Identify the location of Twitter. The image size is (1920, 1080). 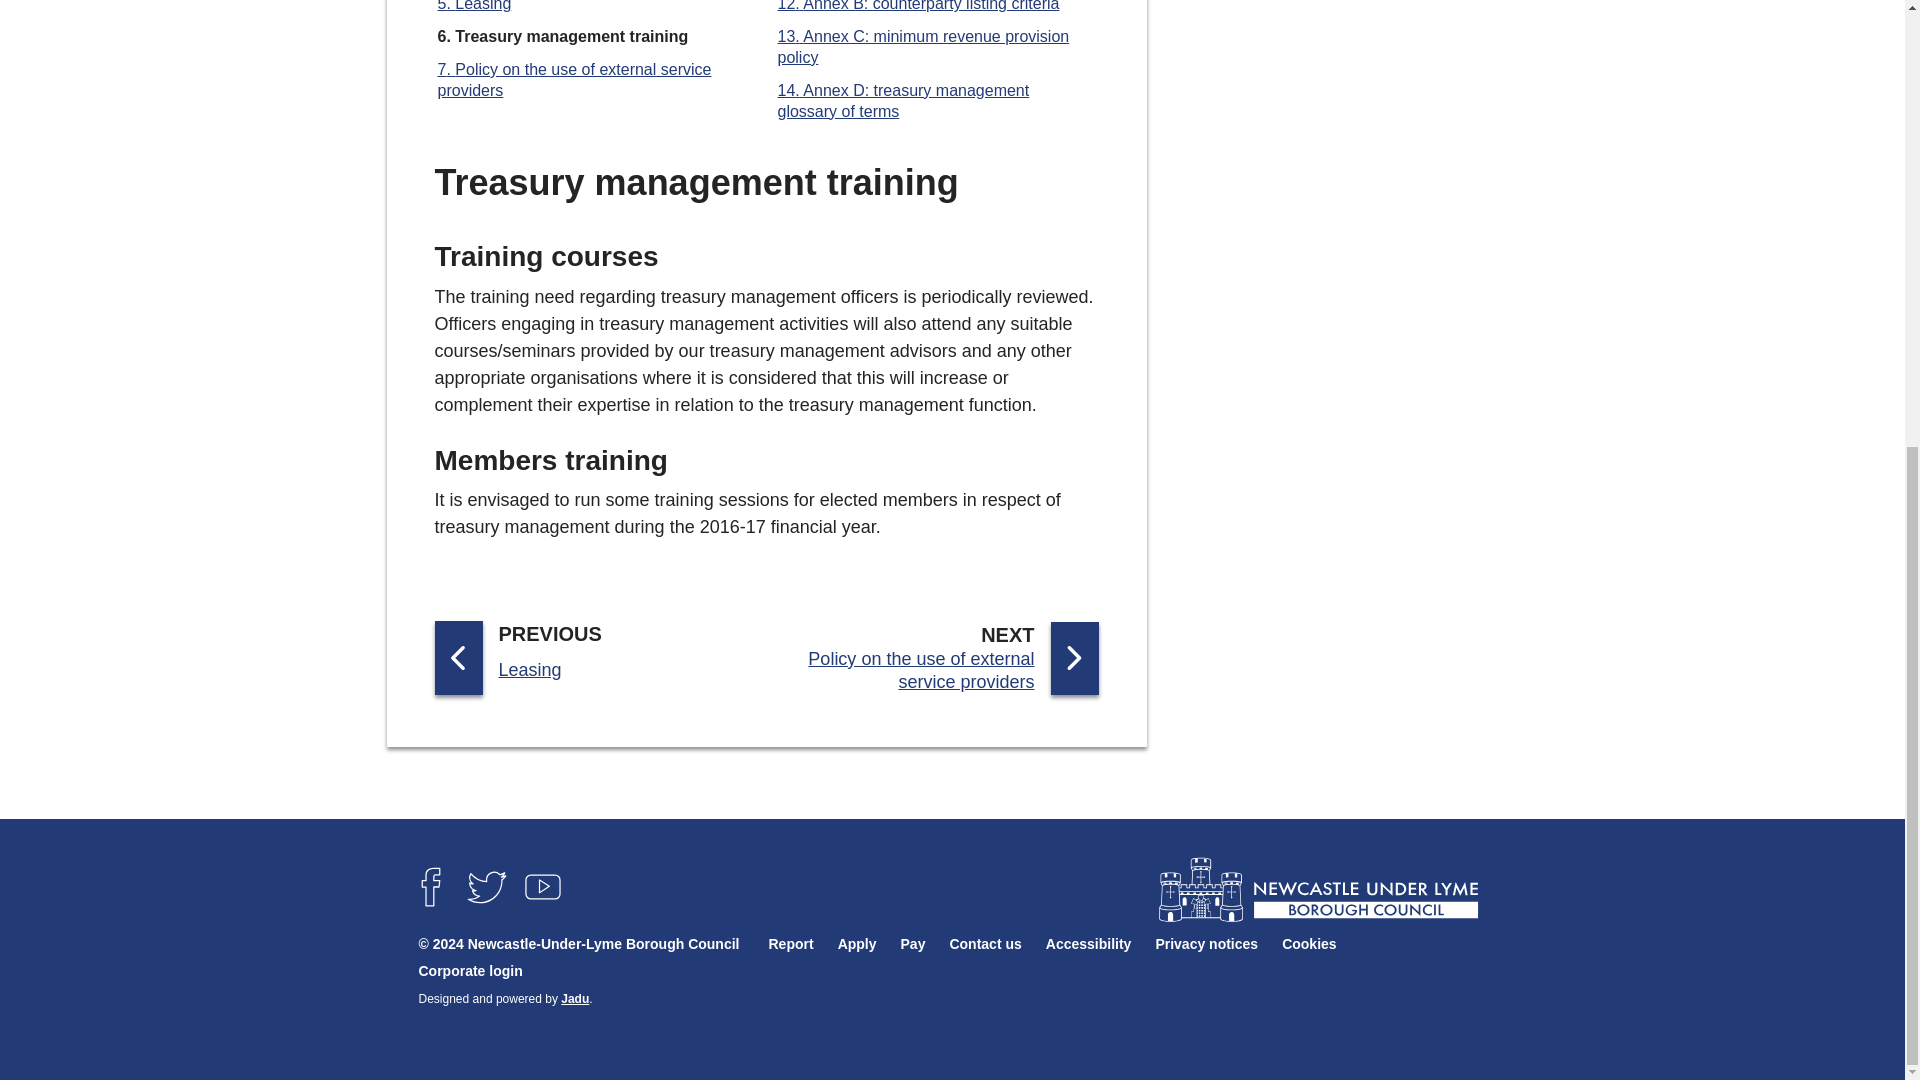
(486, 886).